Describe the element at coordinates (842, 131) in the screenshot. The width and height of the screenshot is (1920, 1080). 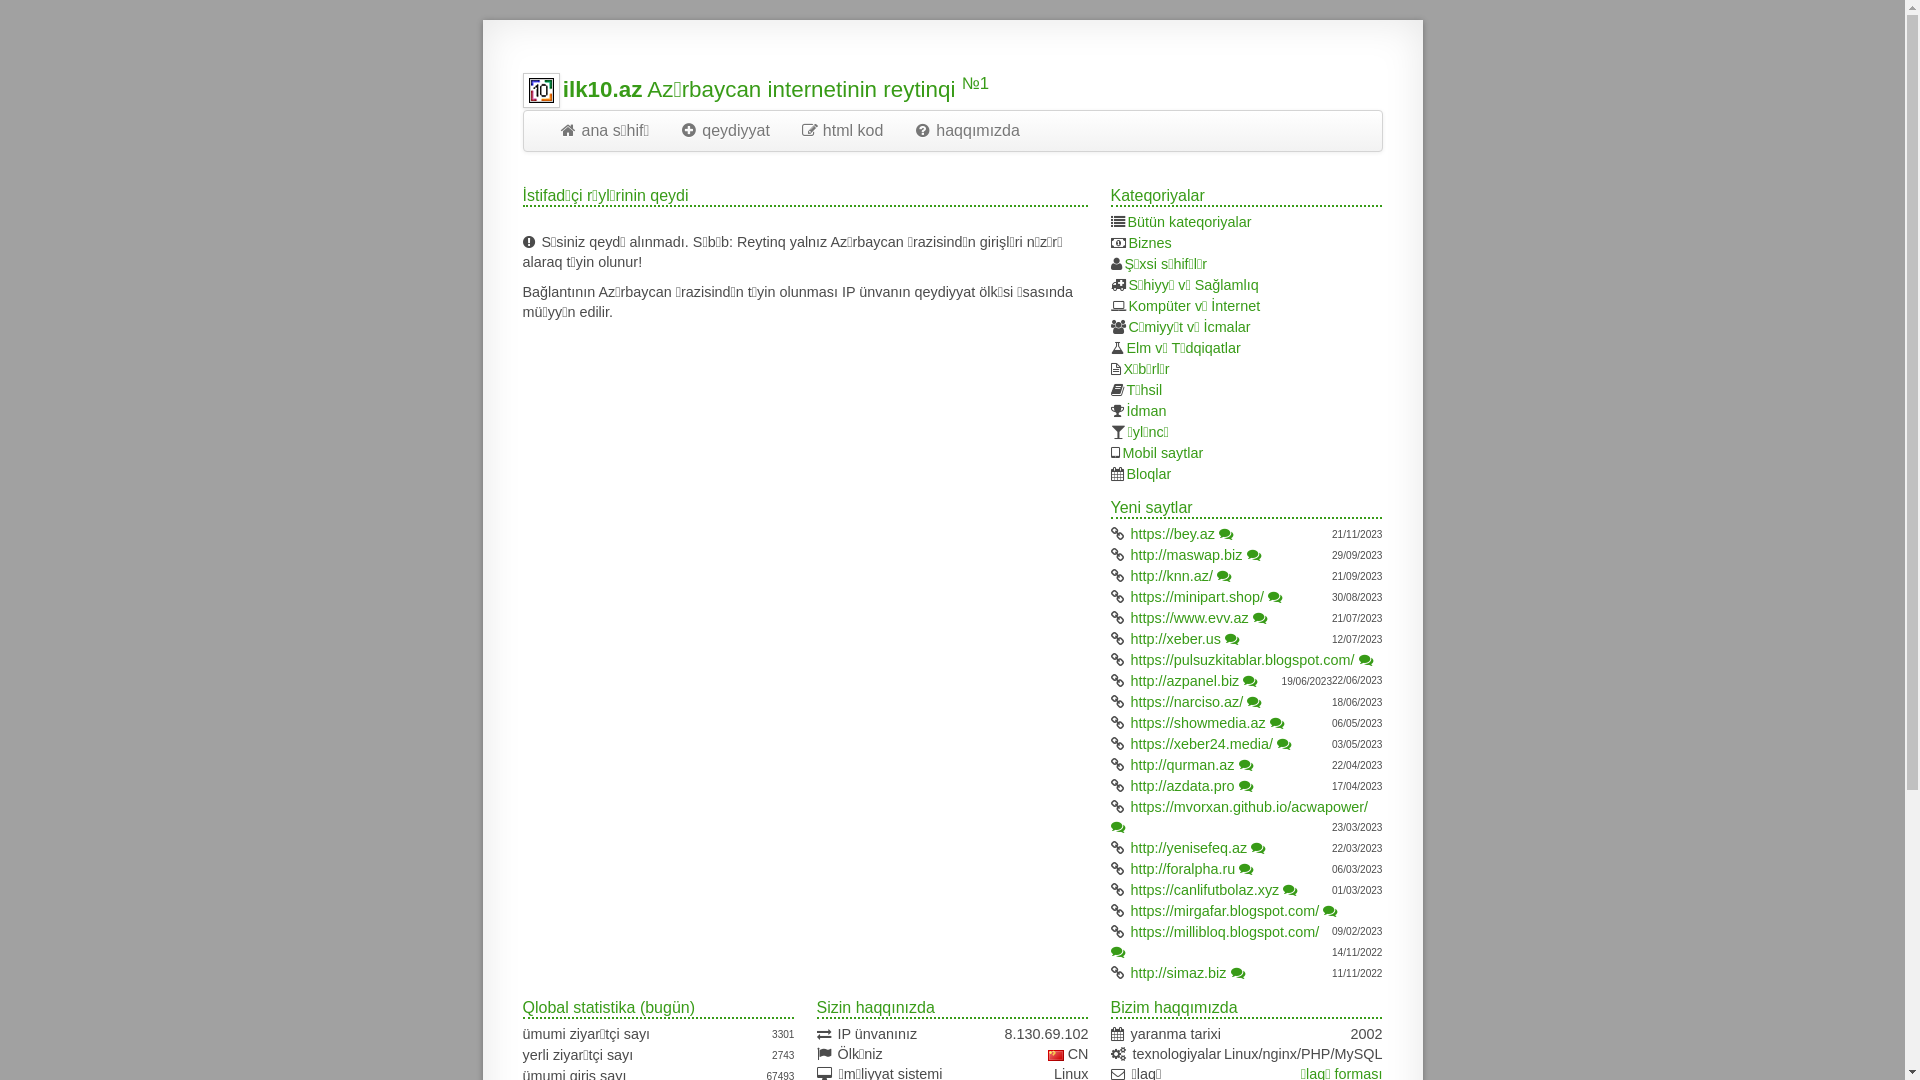
I see `html kod` at that location.